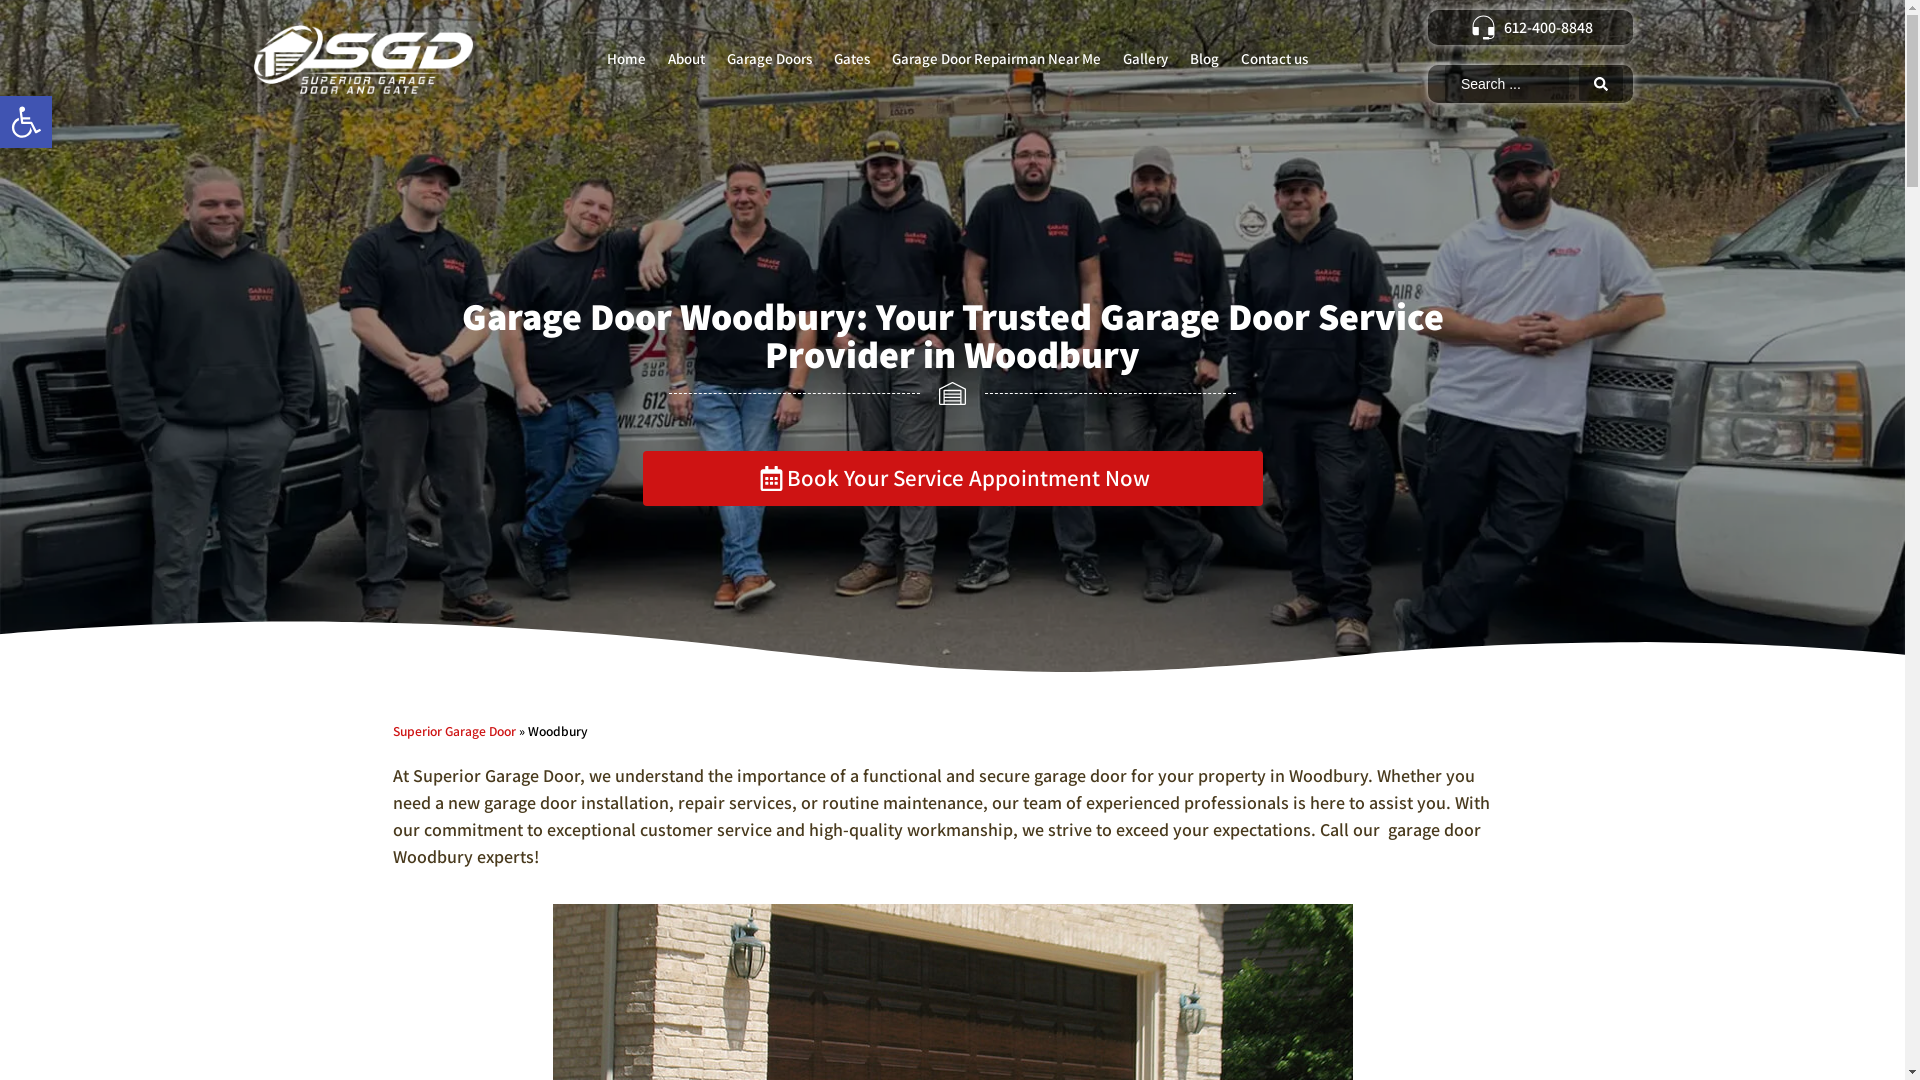 This screenshot has height=1080, width=1920. What do you see at coordinates (1530, 28) in the screenshot?
I see `612-400-8848` at bounding box center [1530, 28].